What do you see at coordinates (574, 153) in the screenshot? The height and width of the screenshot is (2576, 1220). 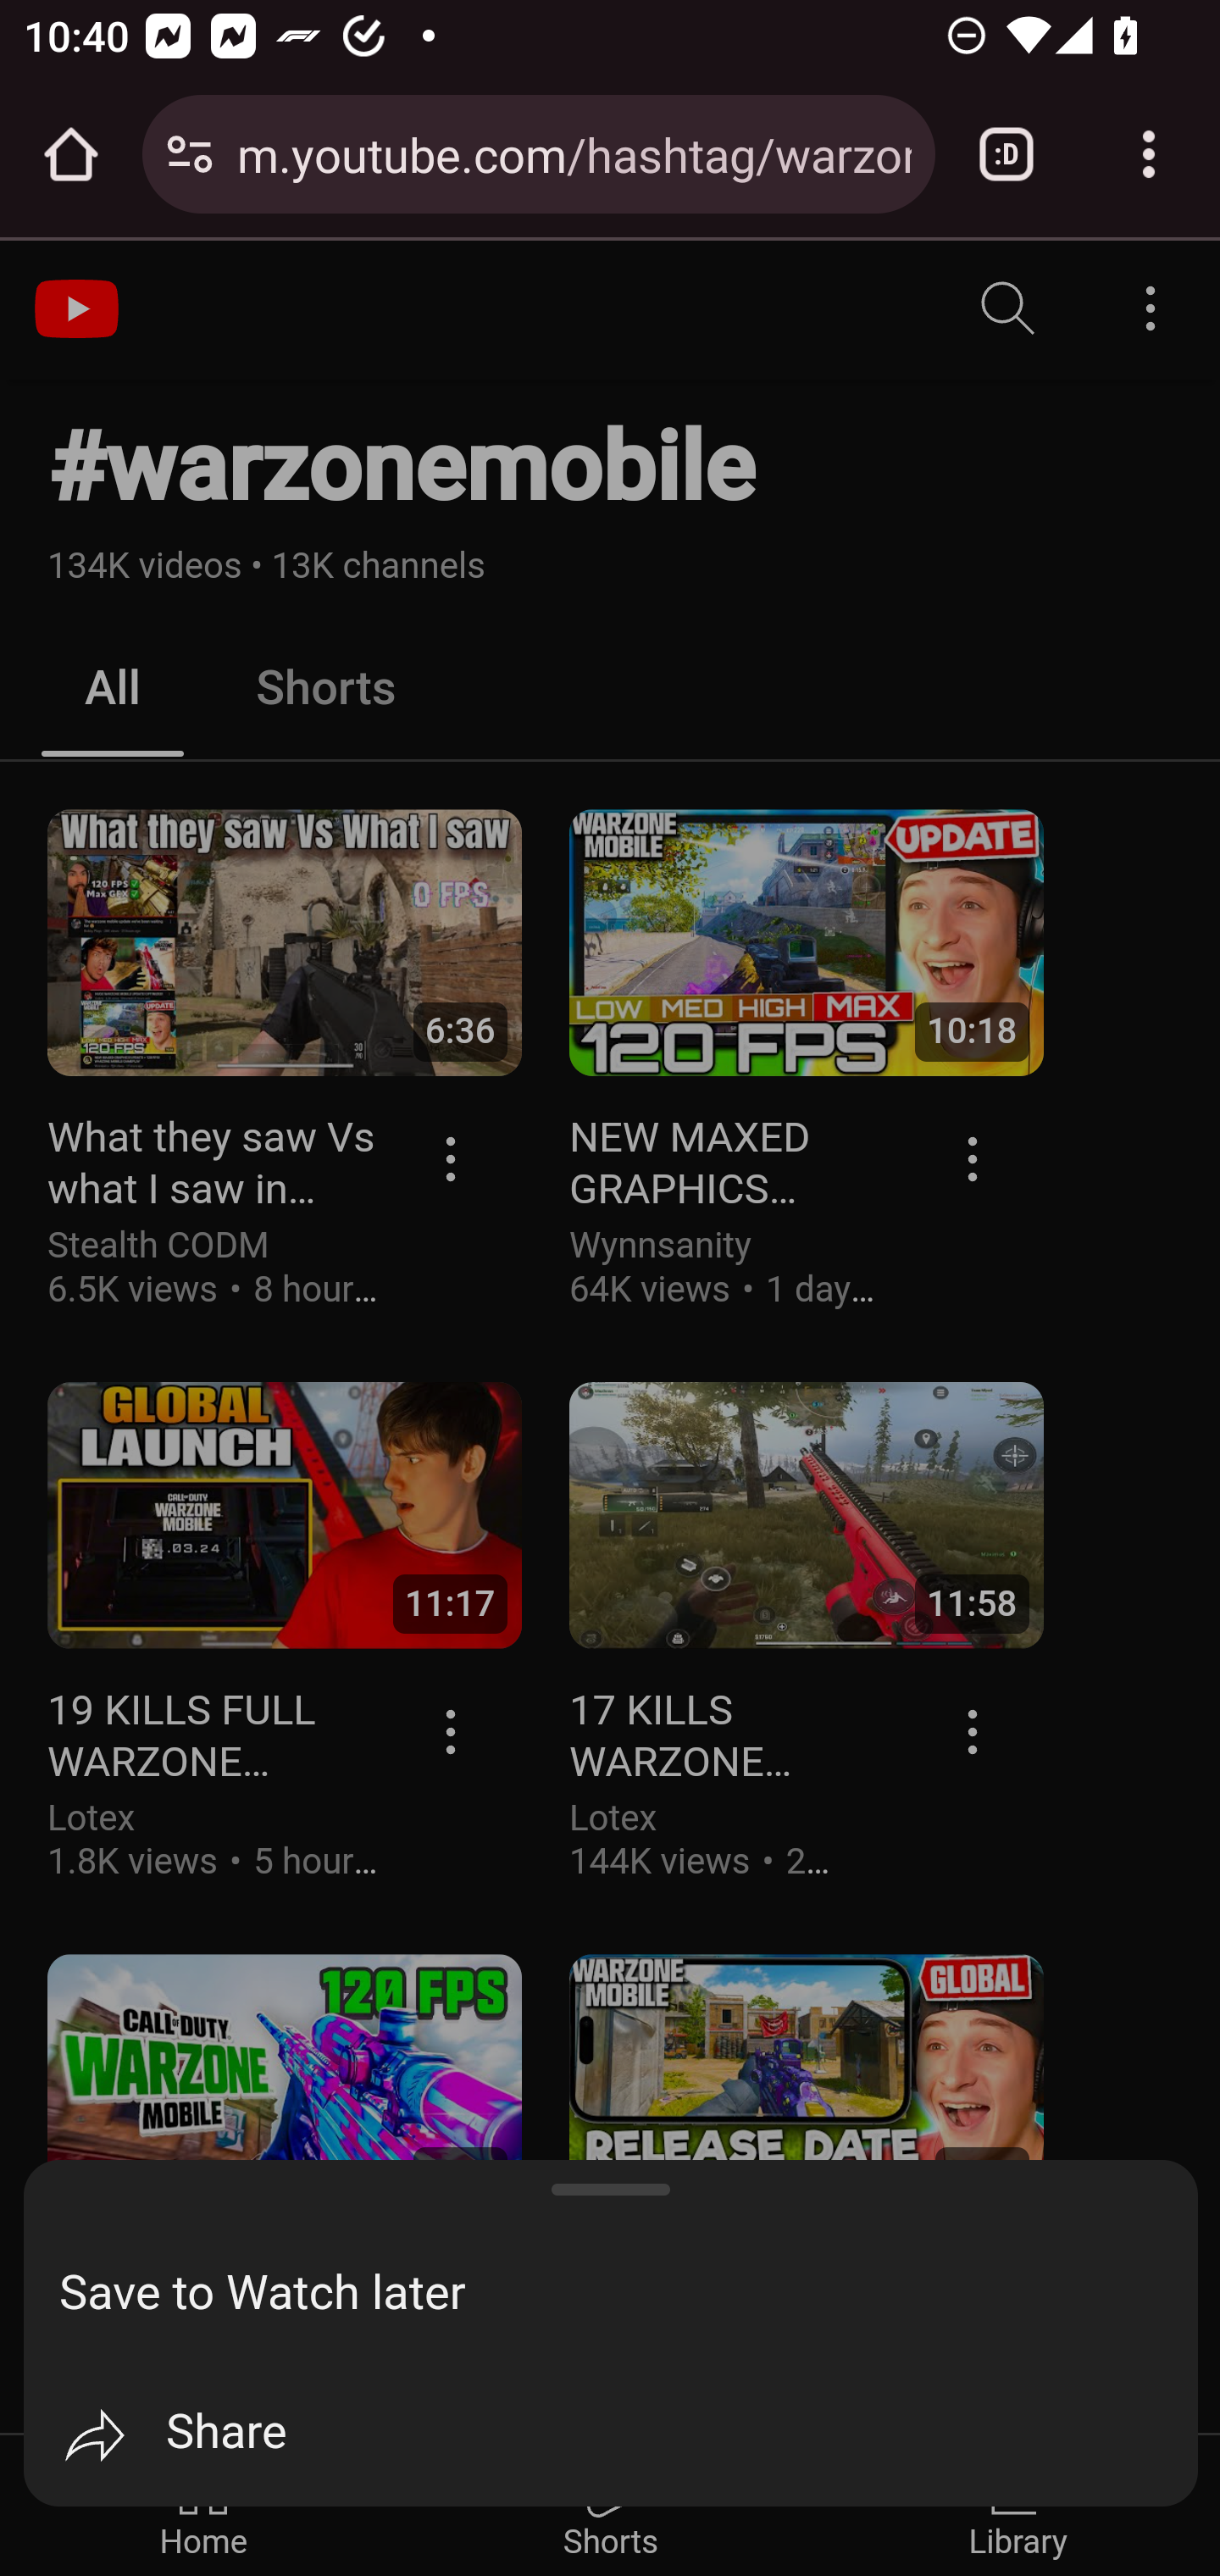 I see `m.youtube.com/hashtag/warzonemobile#bottom-sheet` at bounding box center [574, 153].